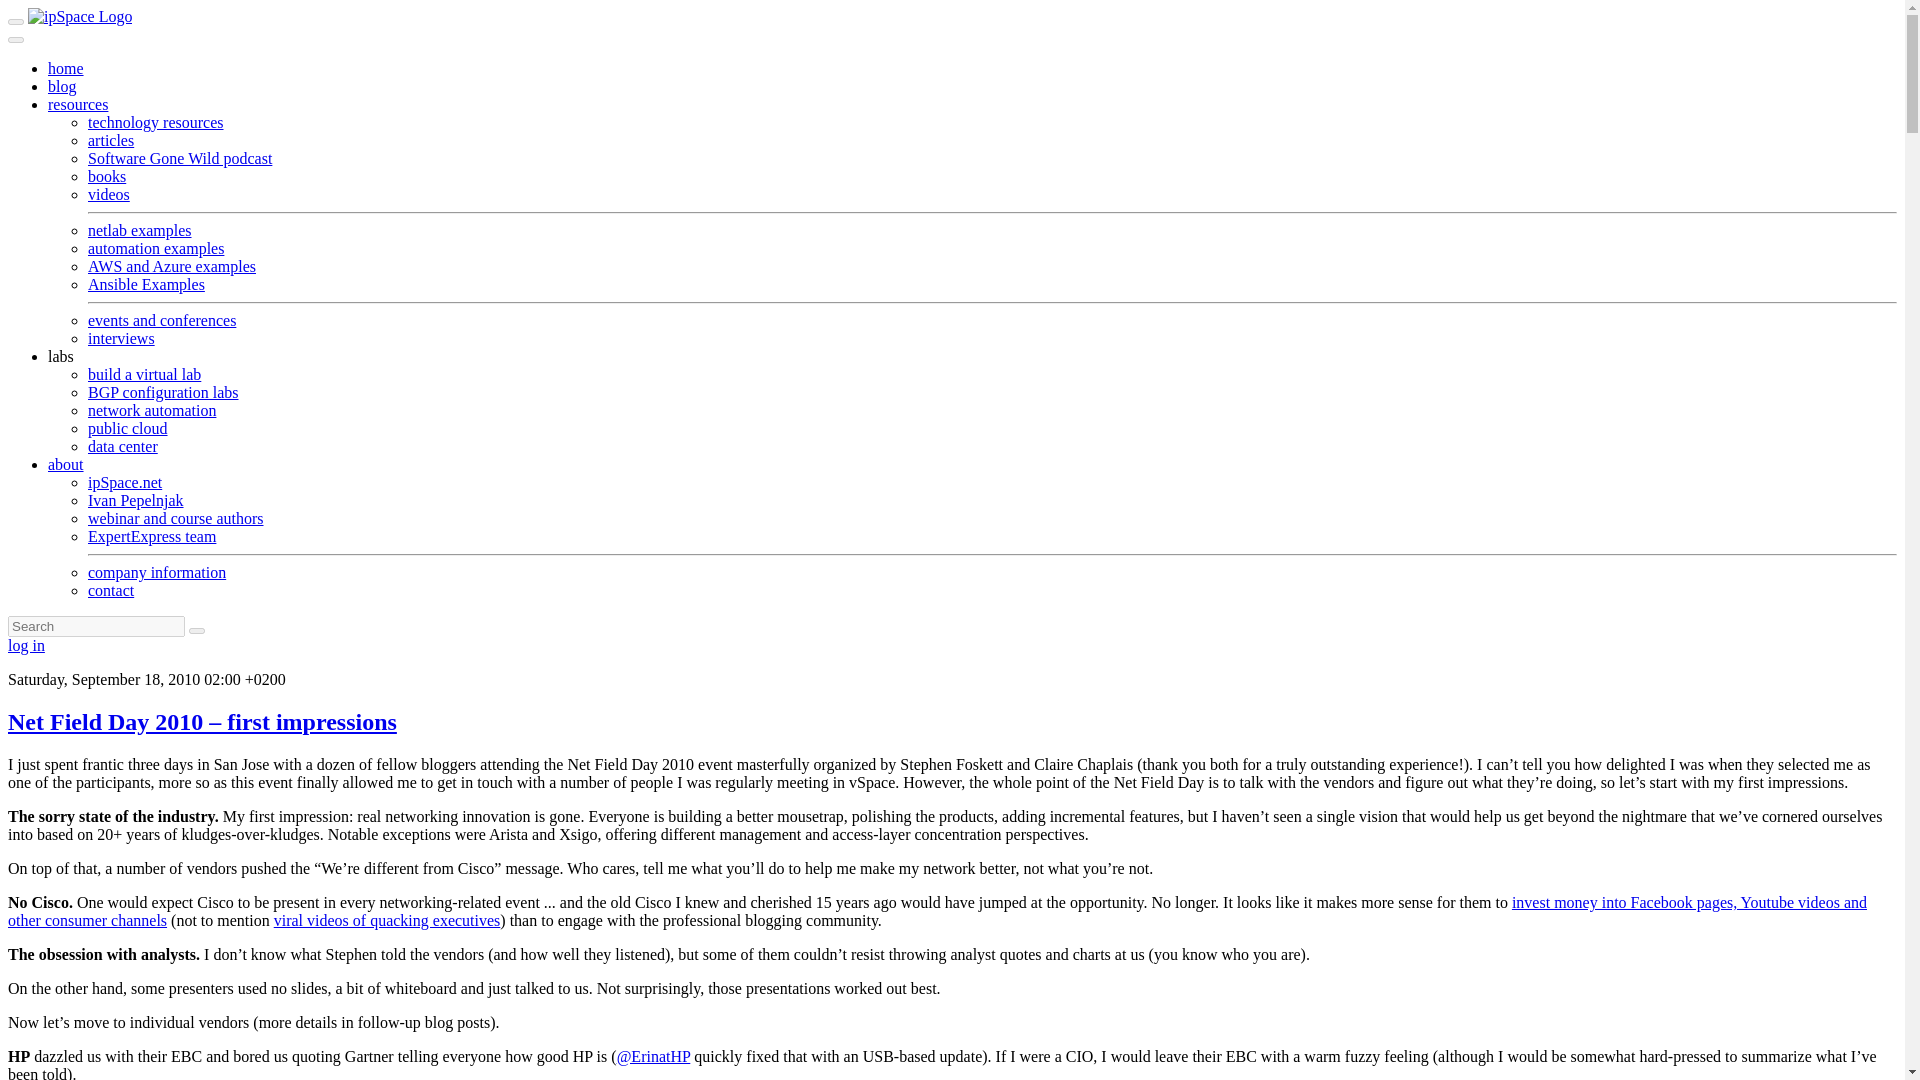 The width and height of the screenshot is (1920, 1080). Describe the element at coordinates (156, 122) in the screenshot. I see `technology resources` at that location.